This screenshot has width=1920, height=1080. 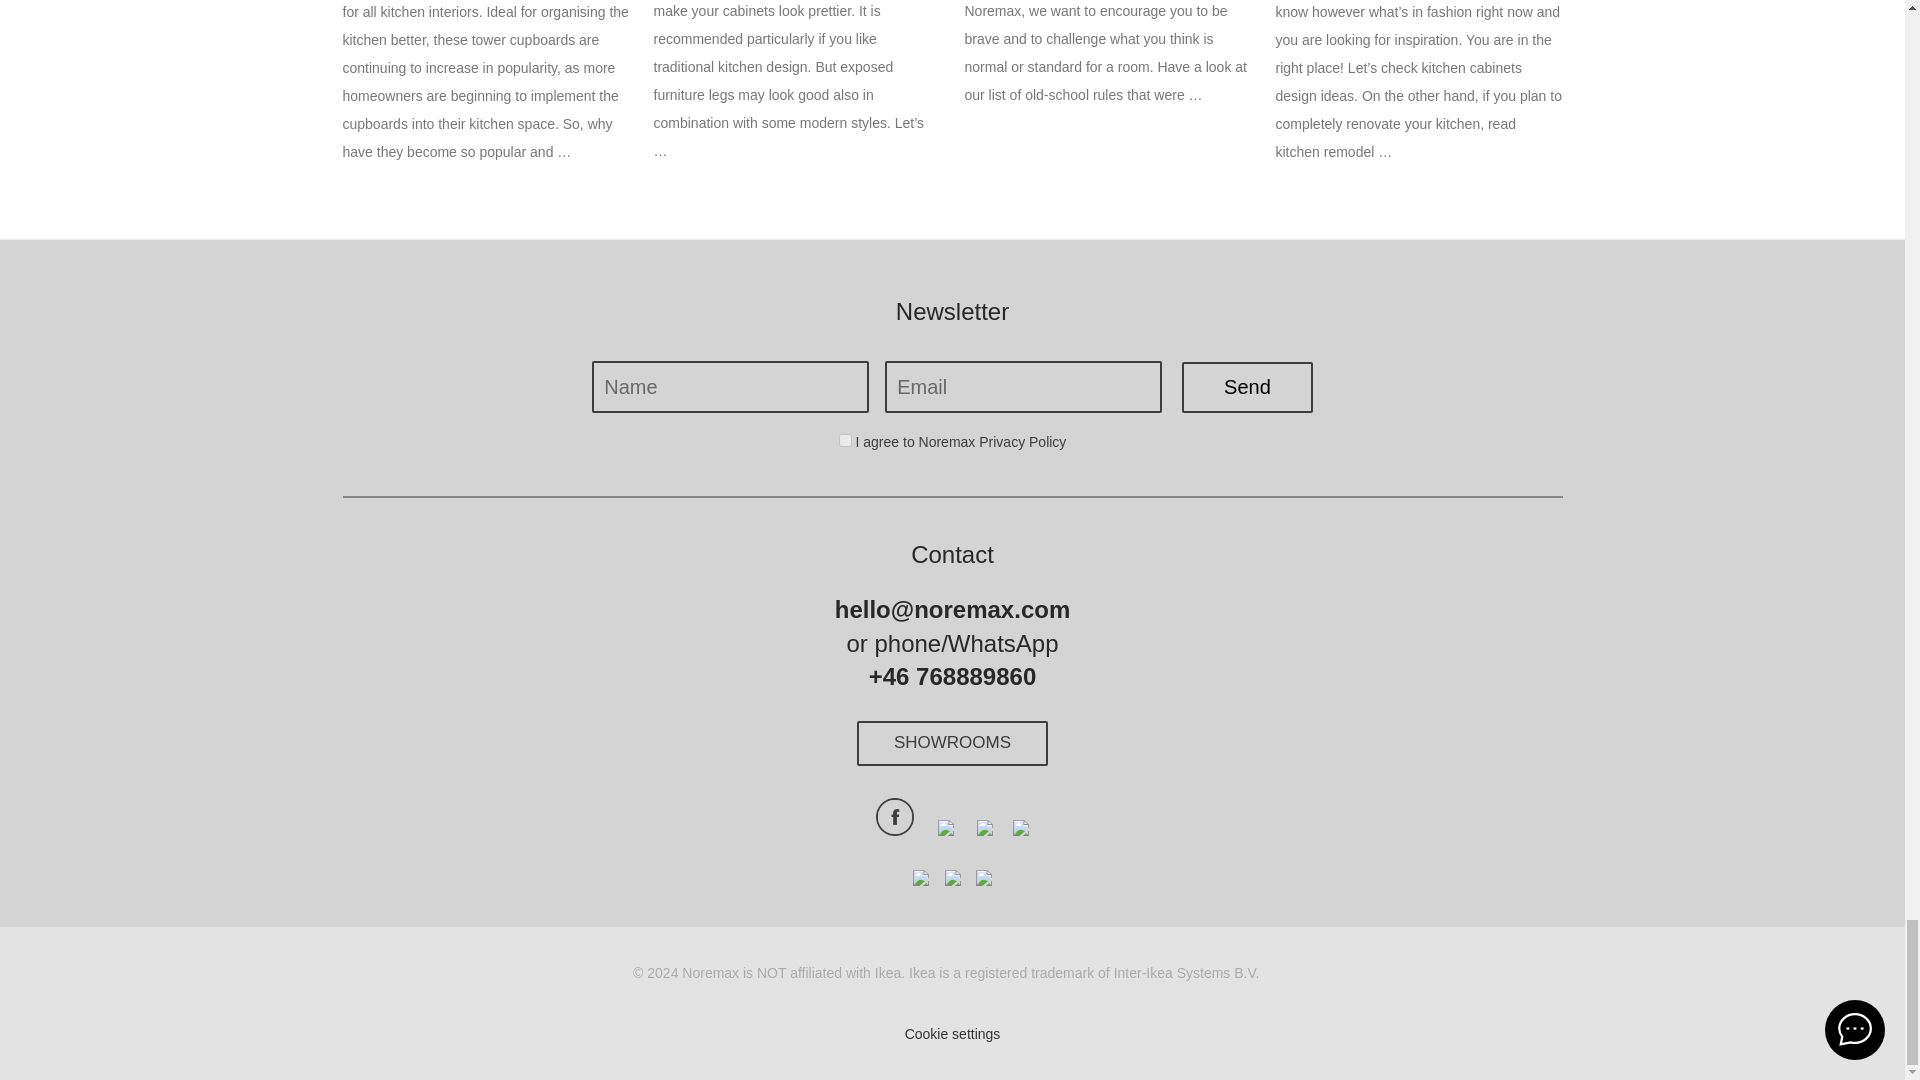 What do you see at coordinates (846, 440) in the screenshot?
I see `1` at bounding box center [846, 440].